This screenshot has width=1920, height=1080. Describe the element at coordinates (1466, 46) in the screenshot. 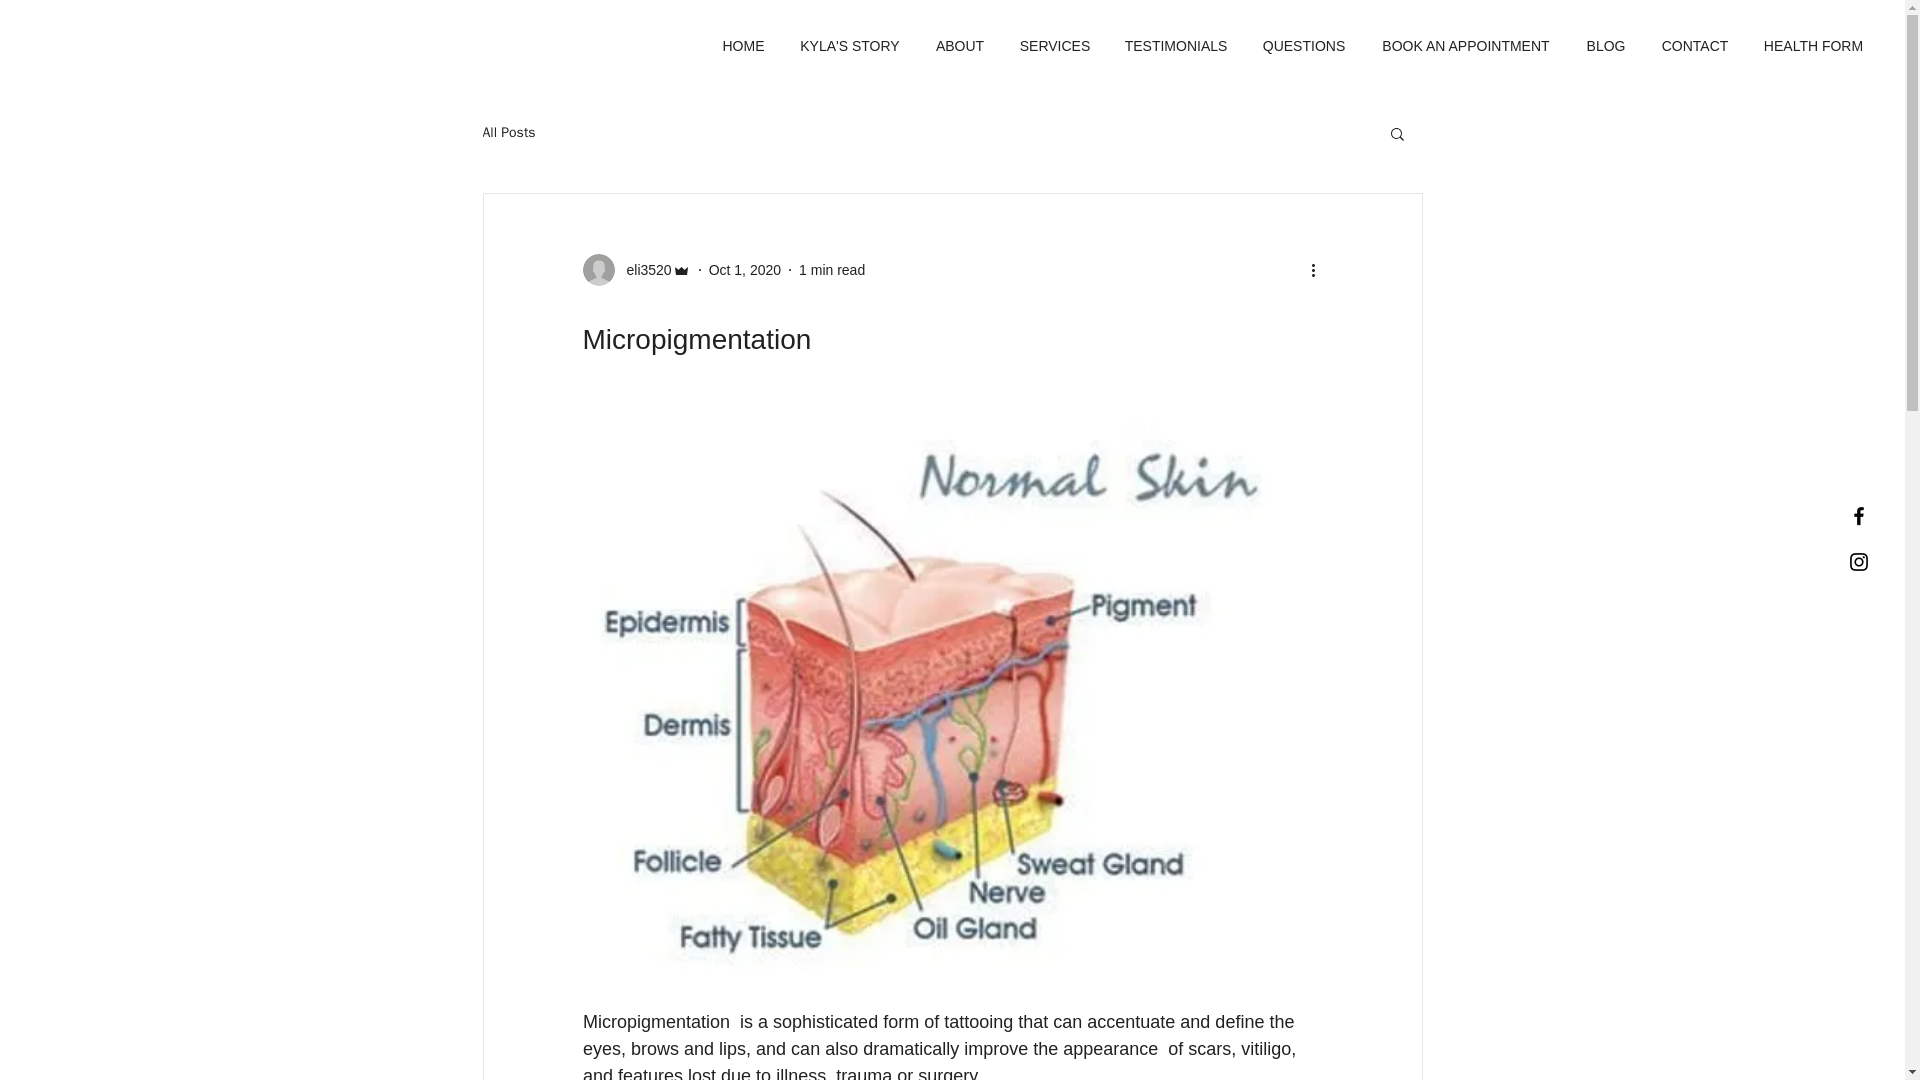

I see `BOOK AN APPOINTMENT` at that location.